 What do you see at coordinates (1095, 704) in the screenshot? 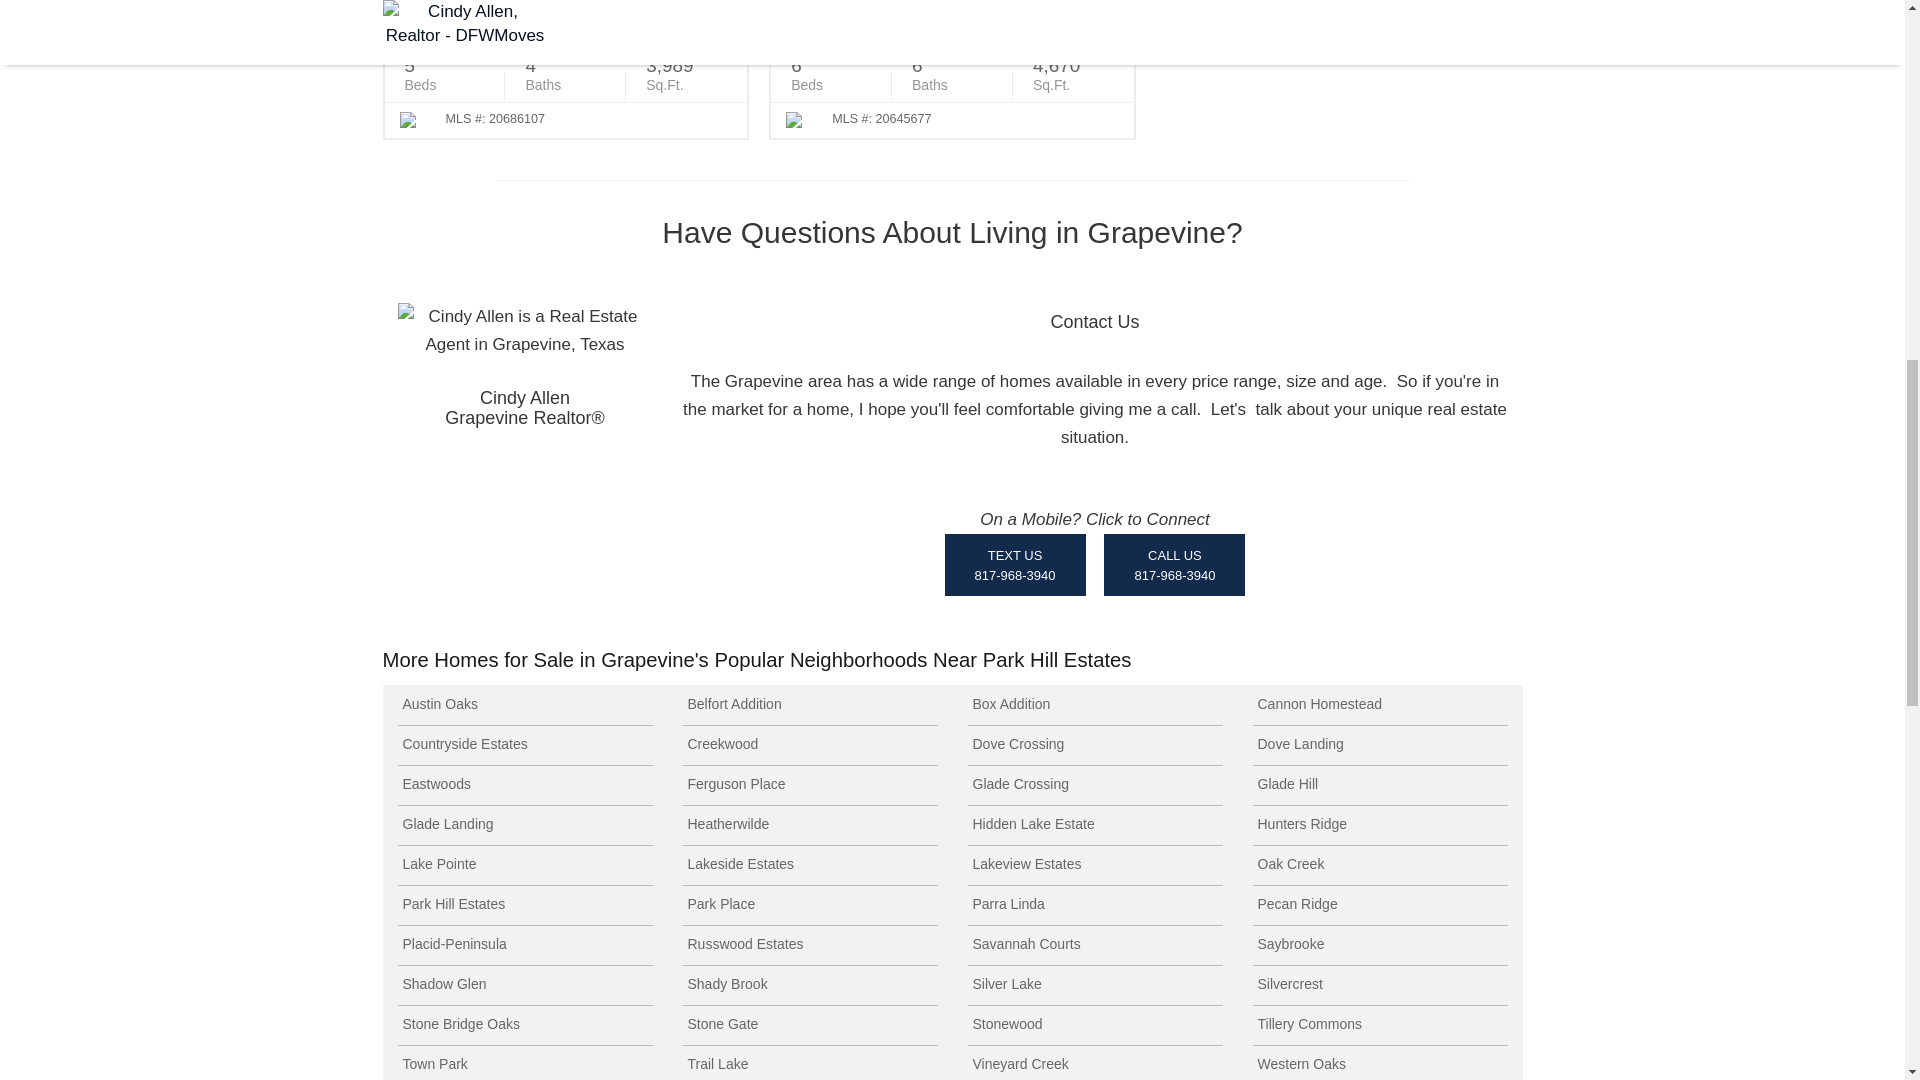
I see `View Box Addition` at bounding box center [1095, 704].